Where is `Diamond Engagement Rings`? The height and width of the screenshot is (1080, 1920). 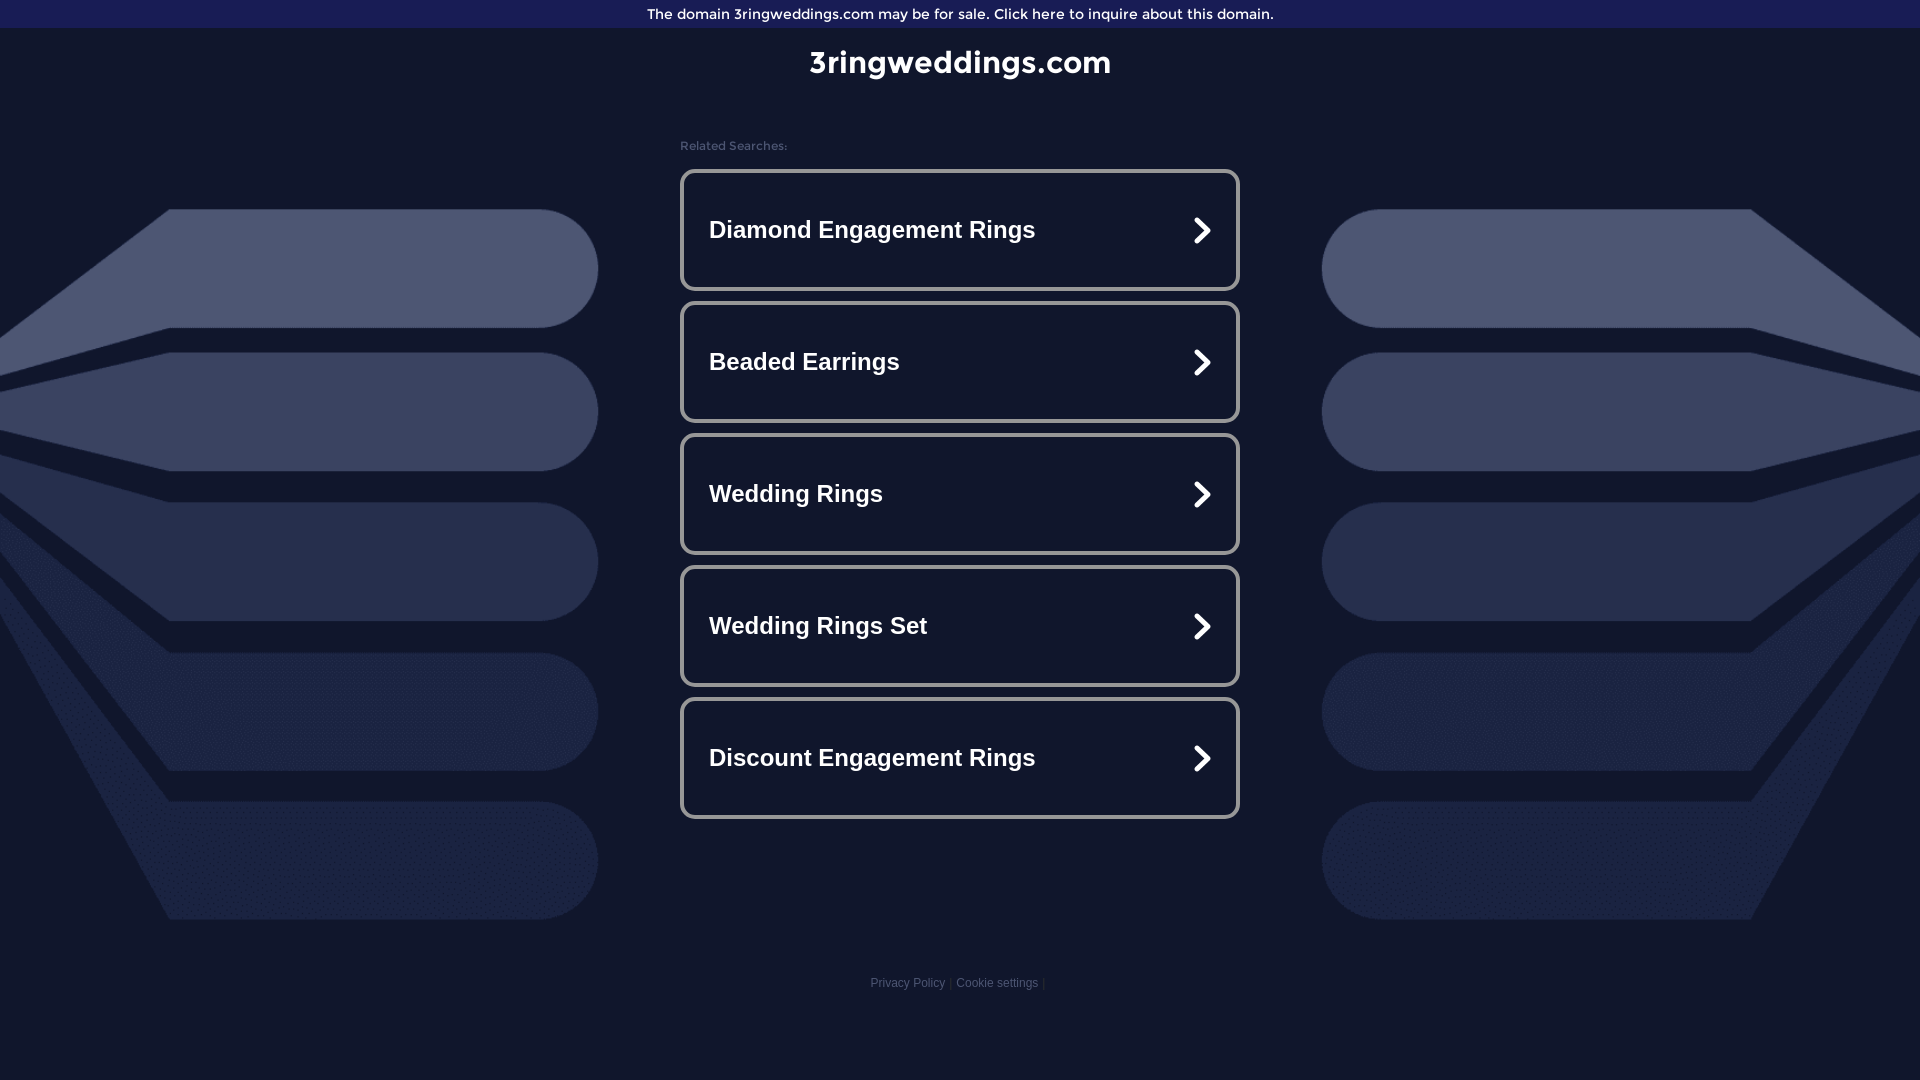 Diamond Engagement Rings is located at coordinates (960, 230).